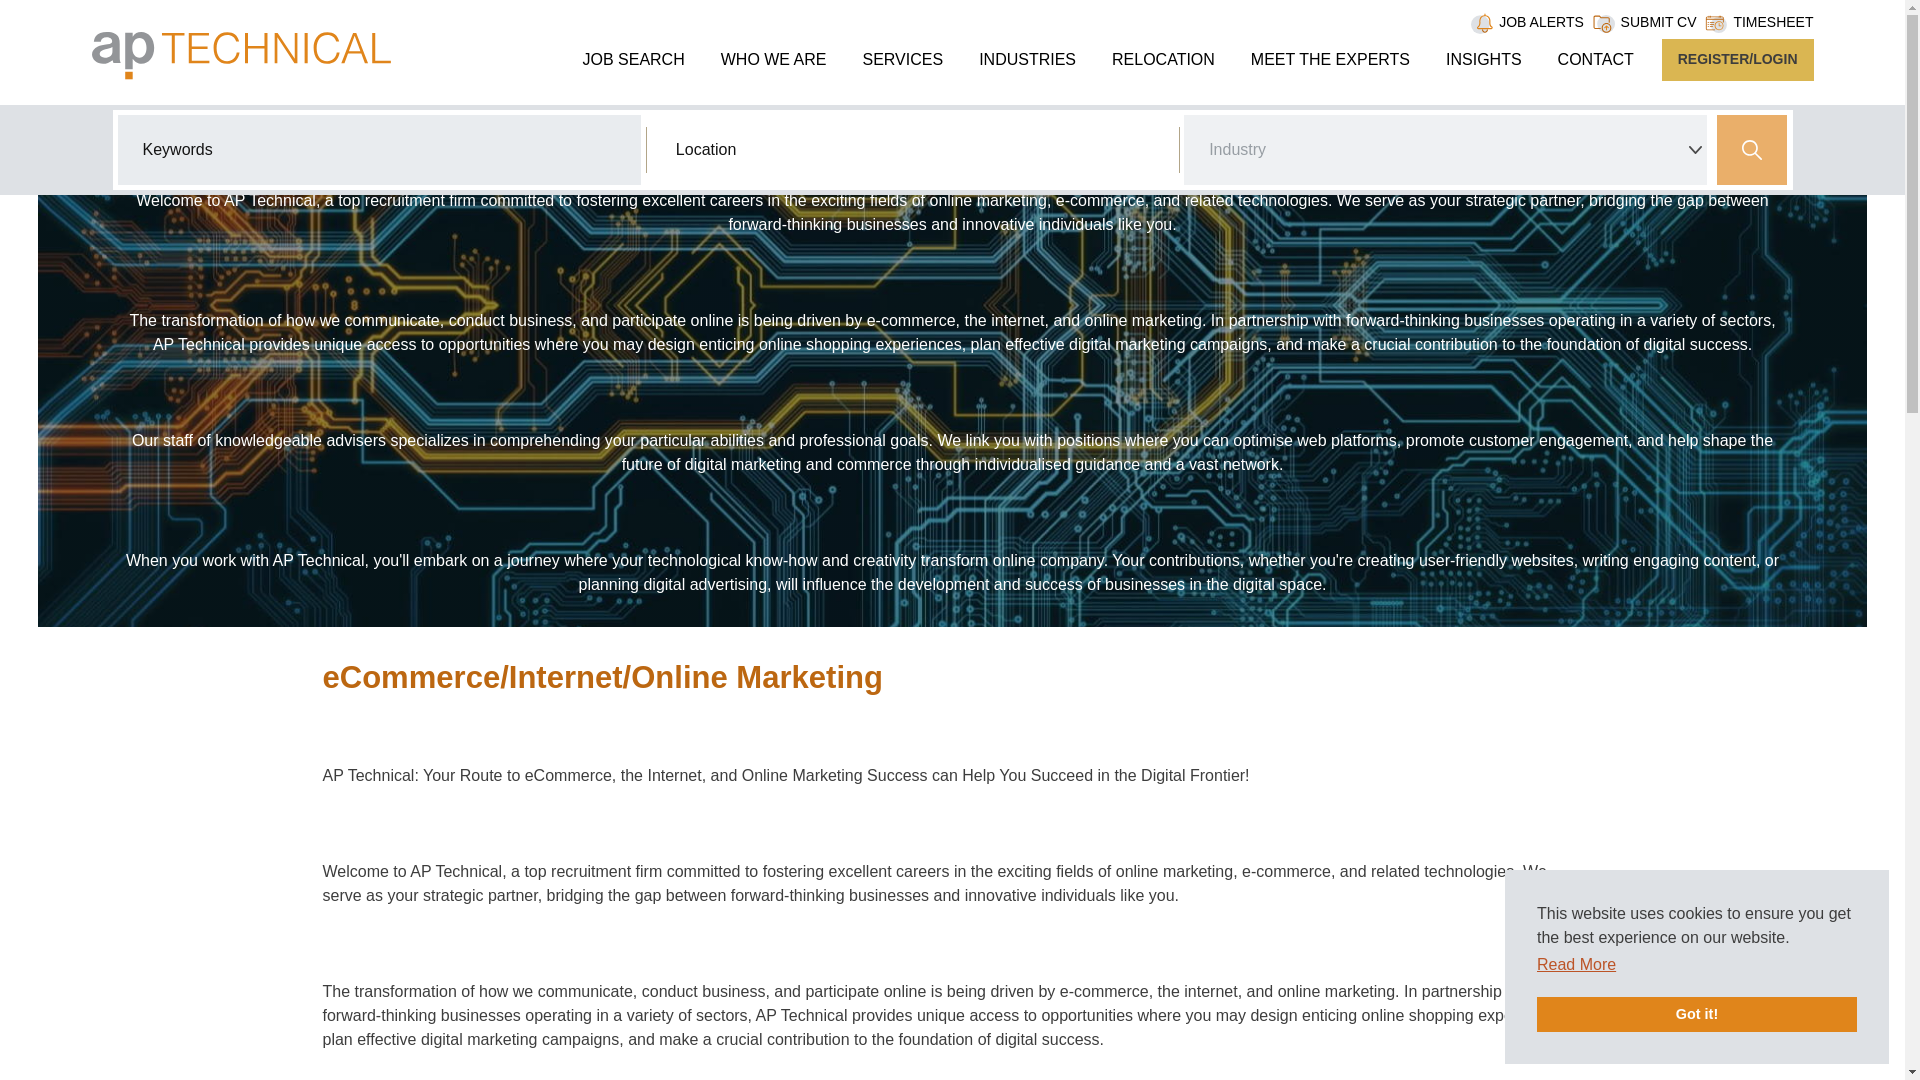 This screenshot has height=1080, width=1920. Describe the element at coordinates (1576, 964) in the screenshot. I see `Read More` at that location.